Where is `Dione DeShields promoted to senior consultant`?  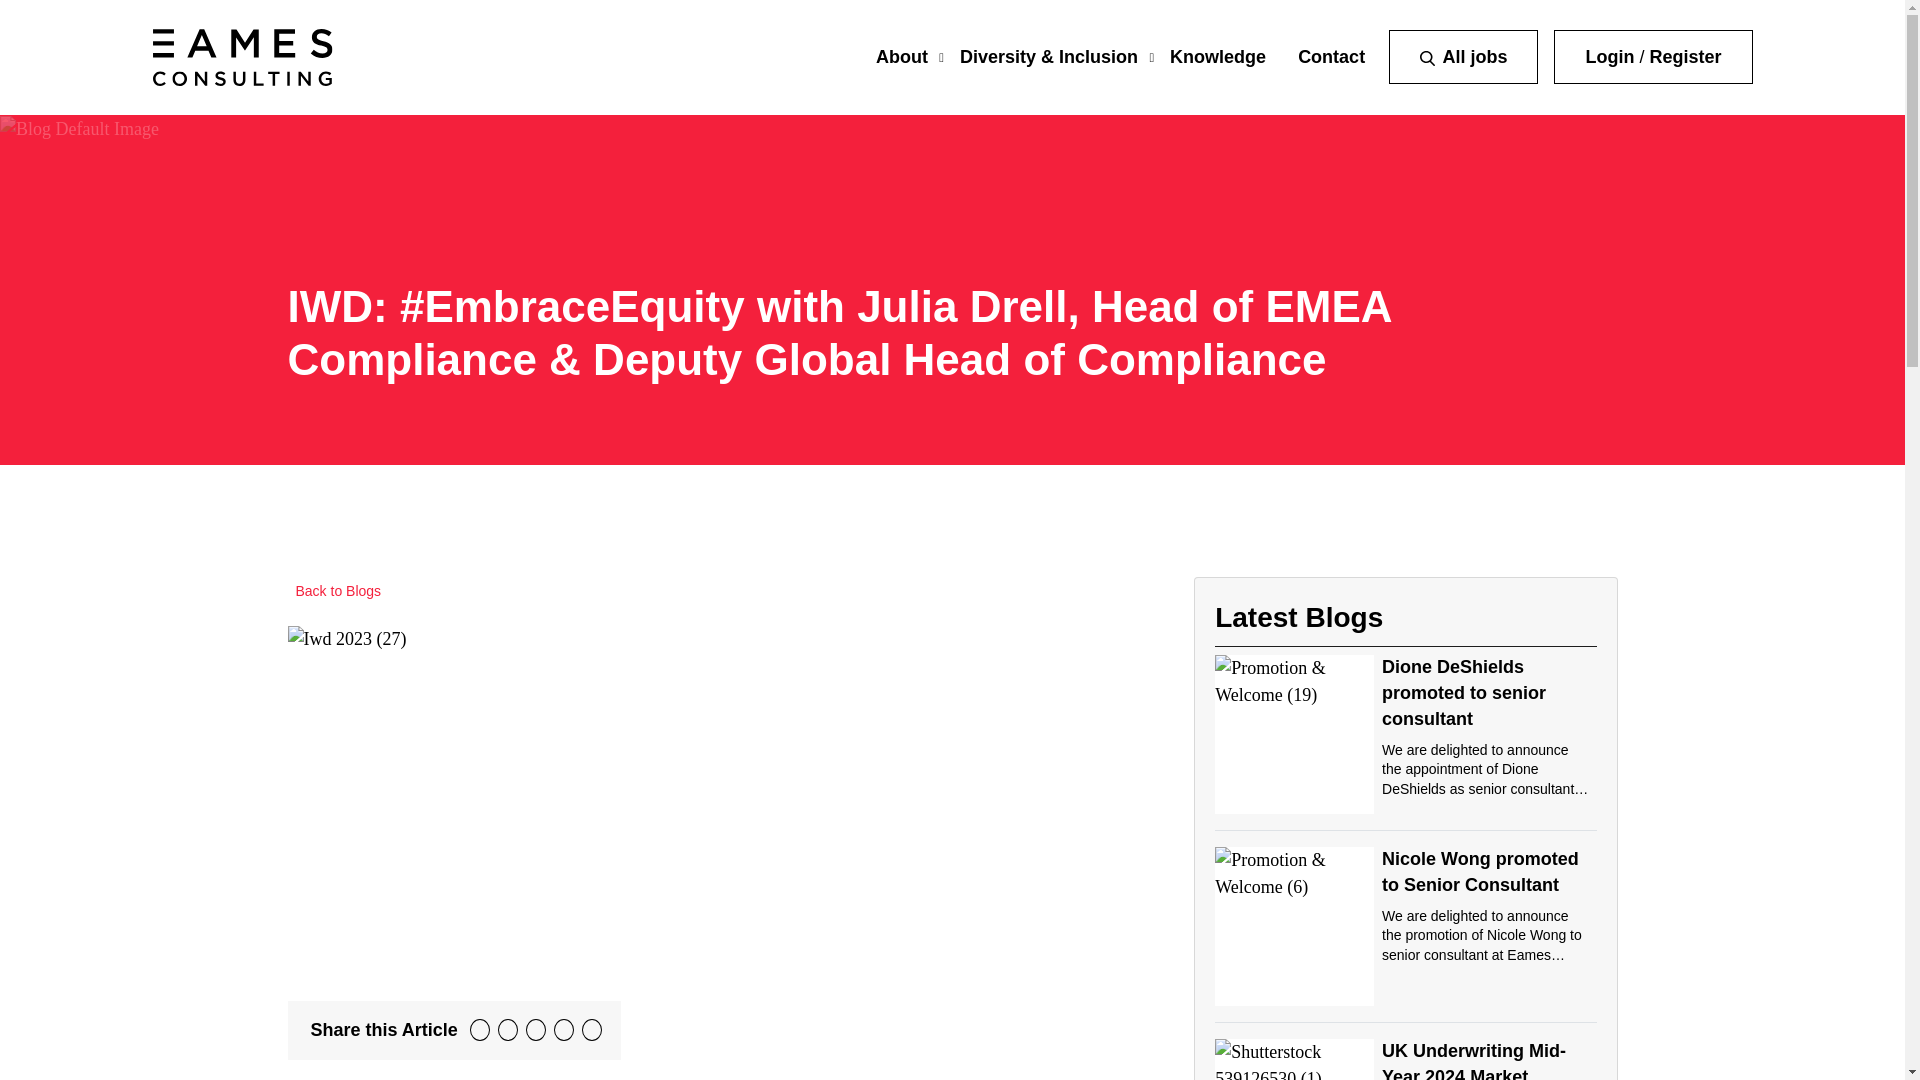 Dione DeShields promoted to senior consultant is located at coordinates (1464, 692).